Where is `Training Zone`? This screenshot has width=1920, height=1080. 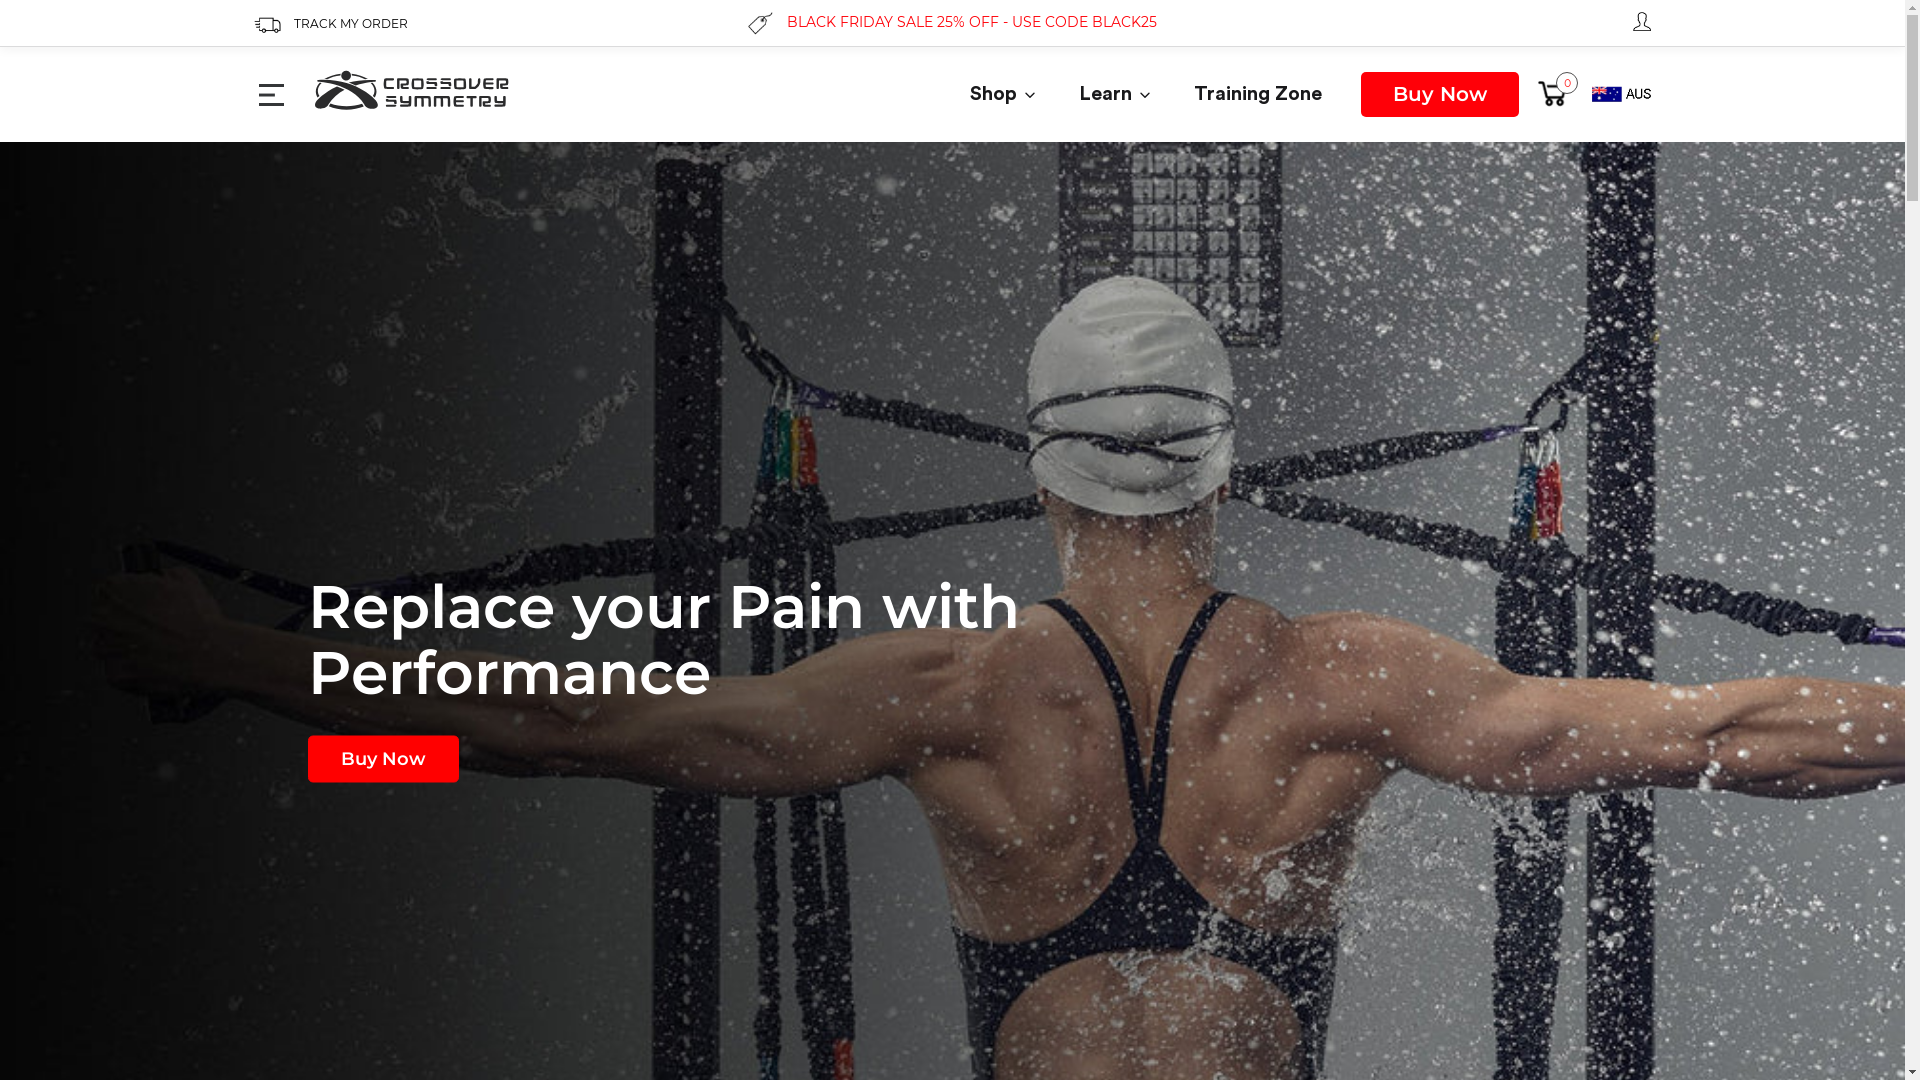
Training Zone is located at coordinates (1258, 94).